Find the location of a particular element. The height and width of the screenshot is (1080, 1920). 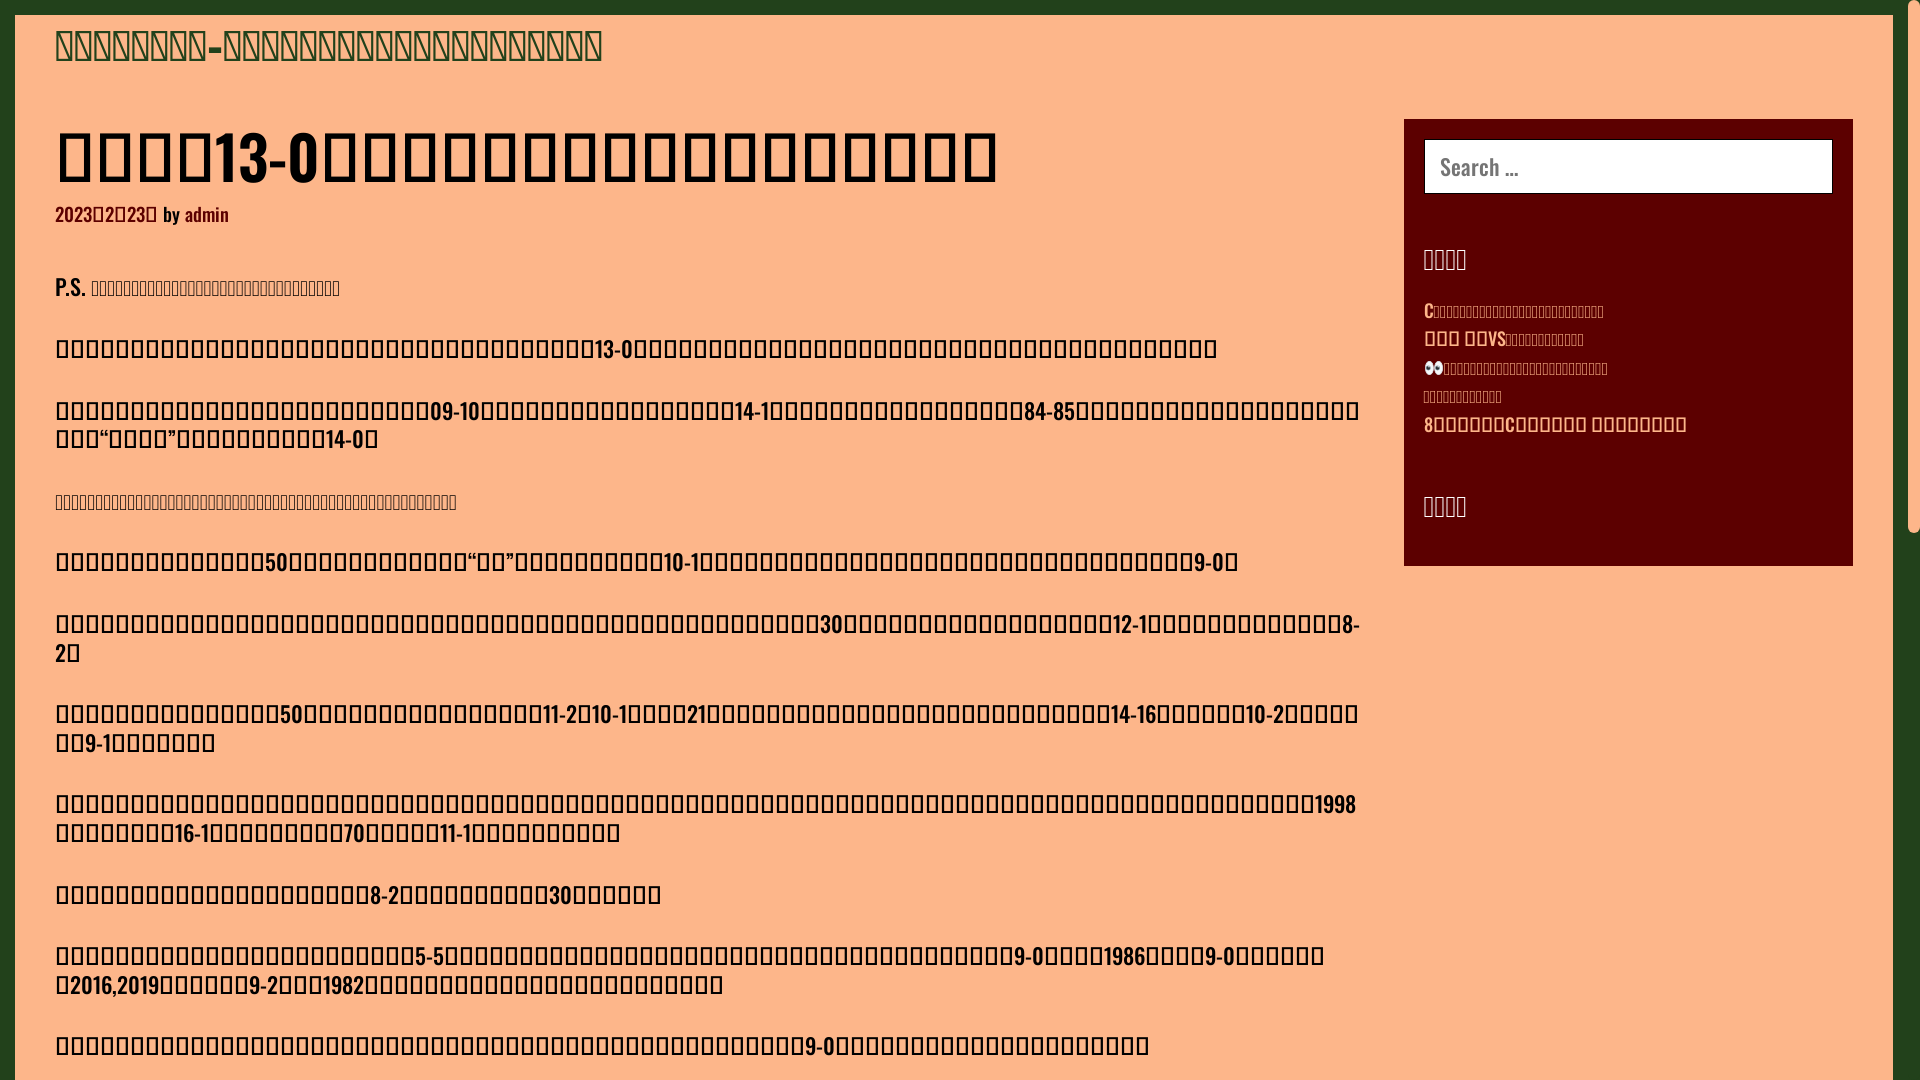

admin is located at coordinates (207, 214).